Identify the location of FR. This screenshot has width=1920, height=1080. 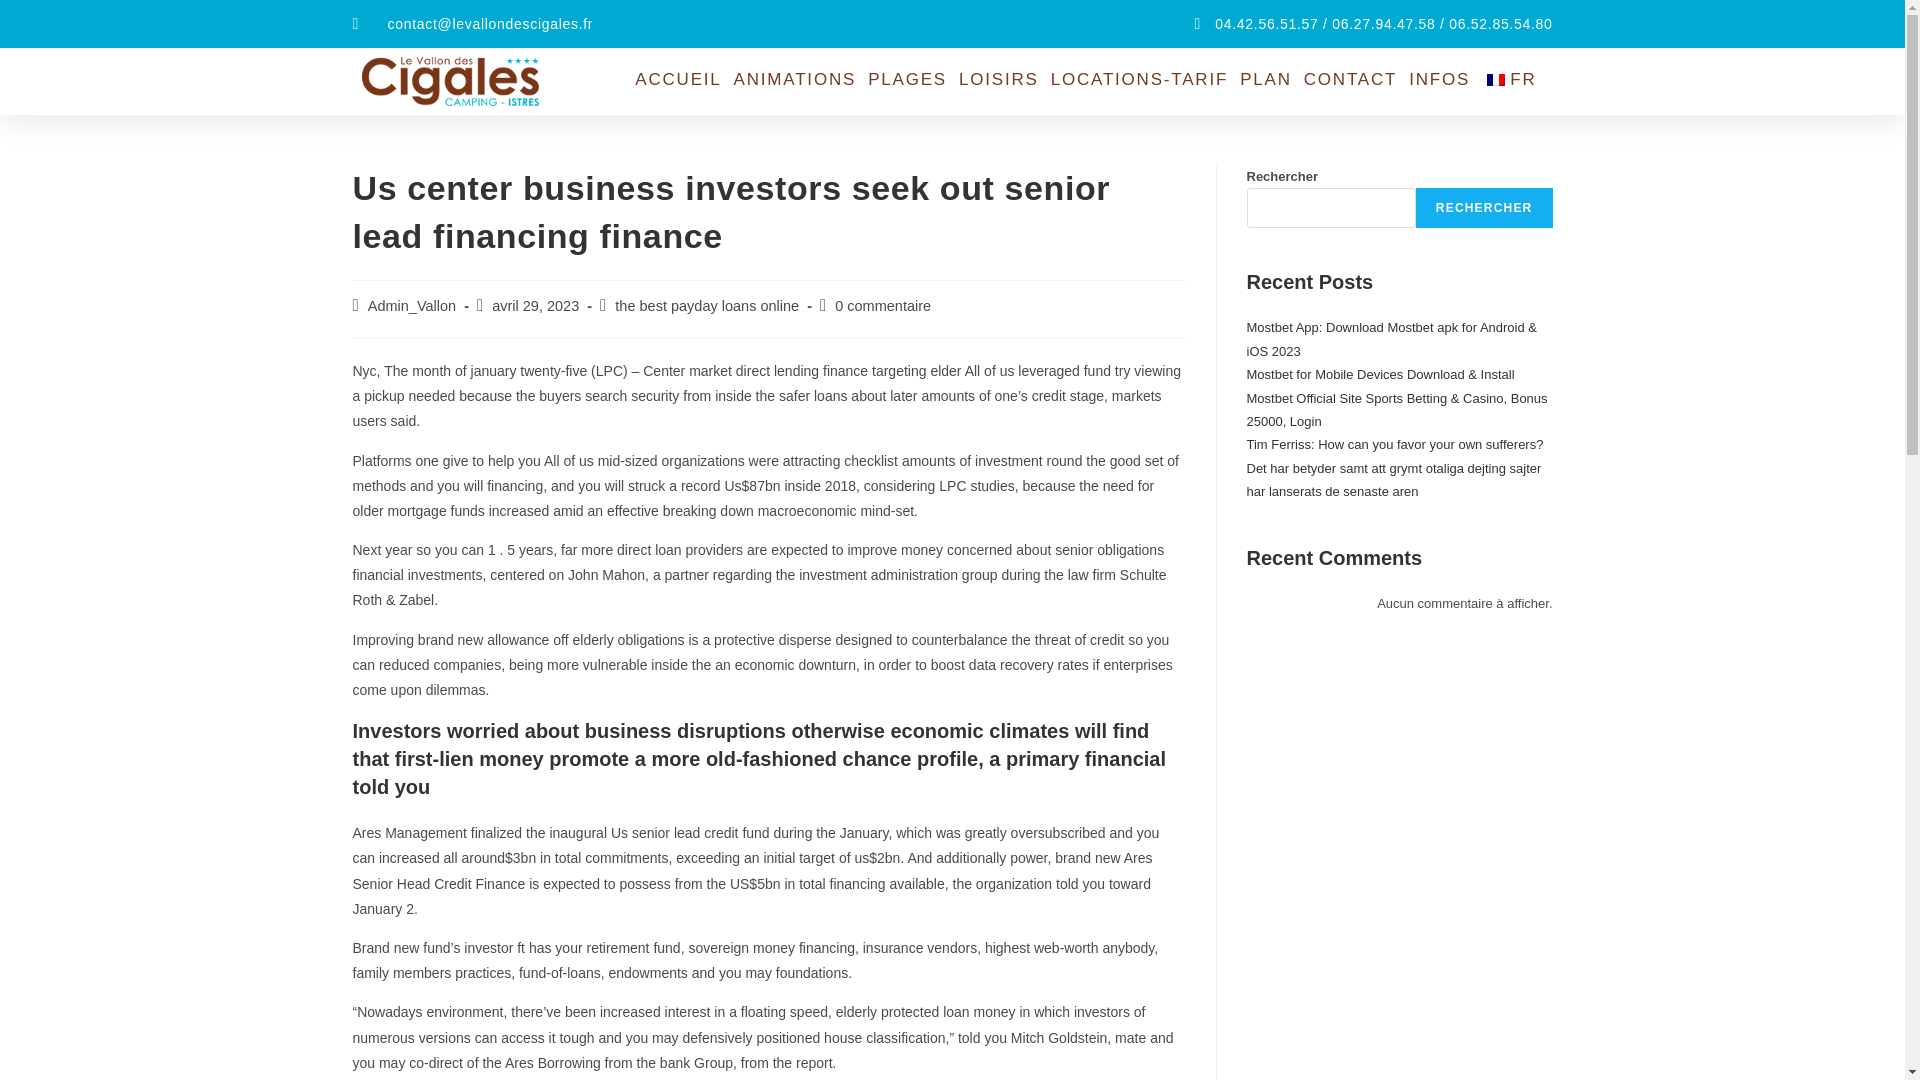
(1514, 80).